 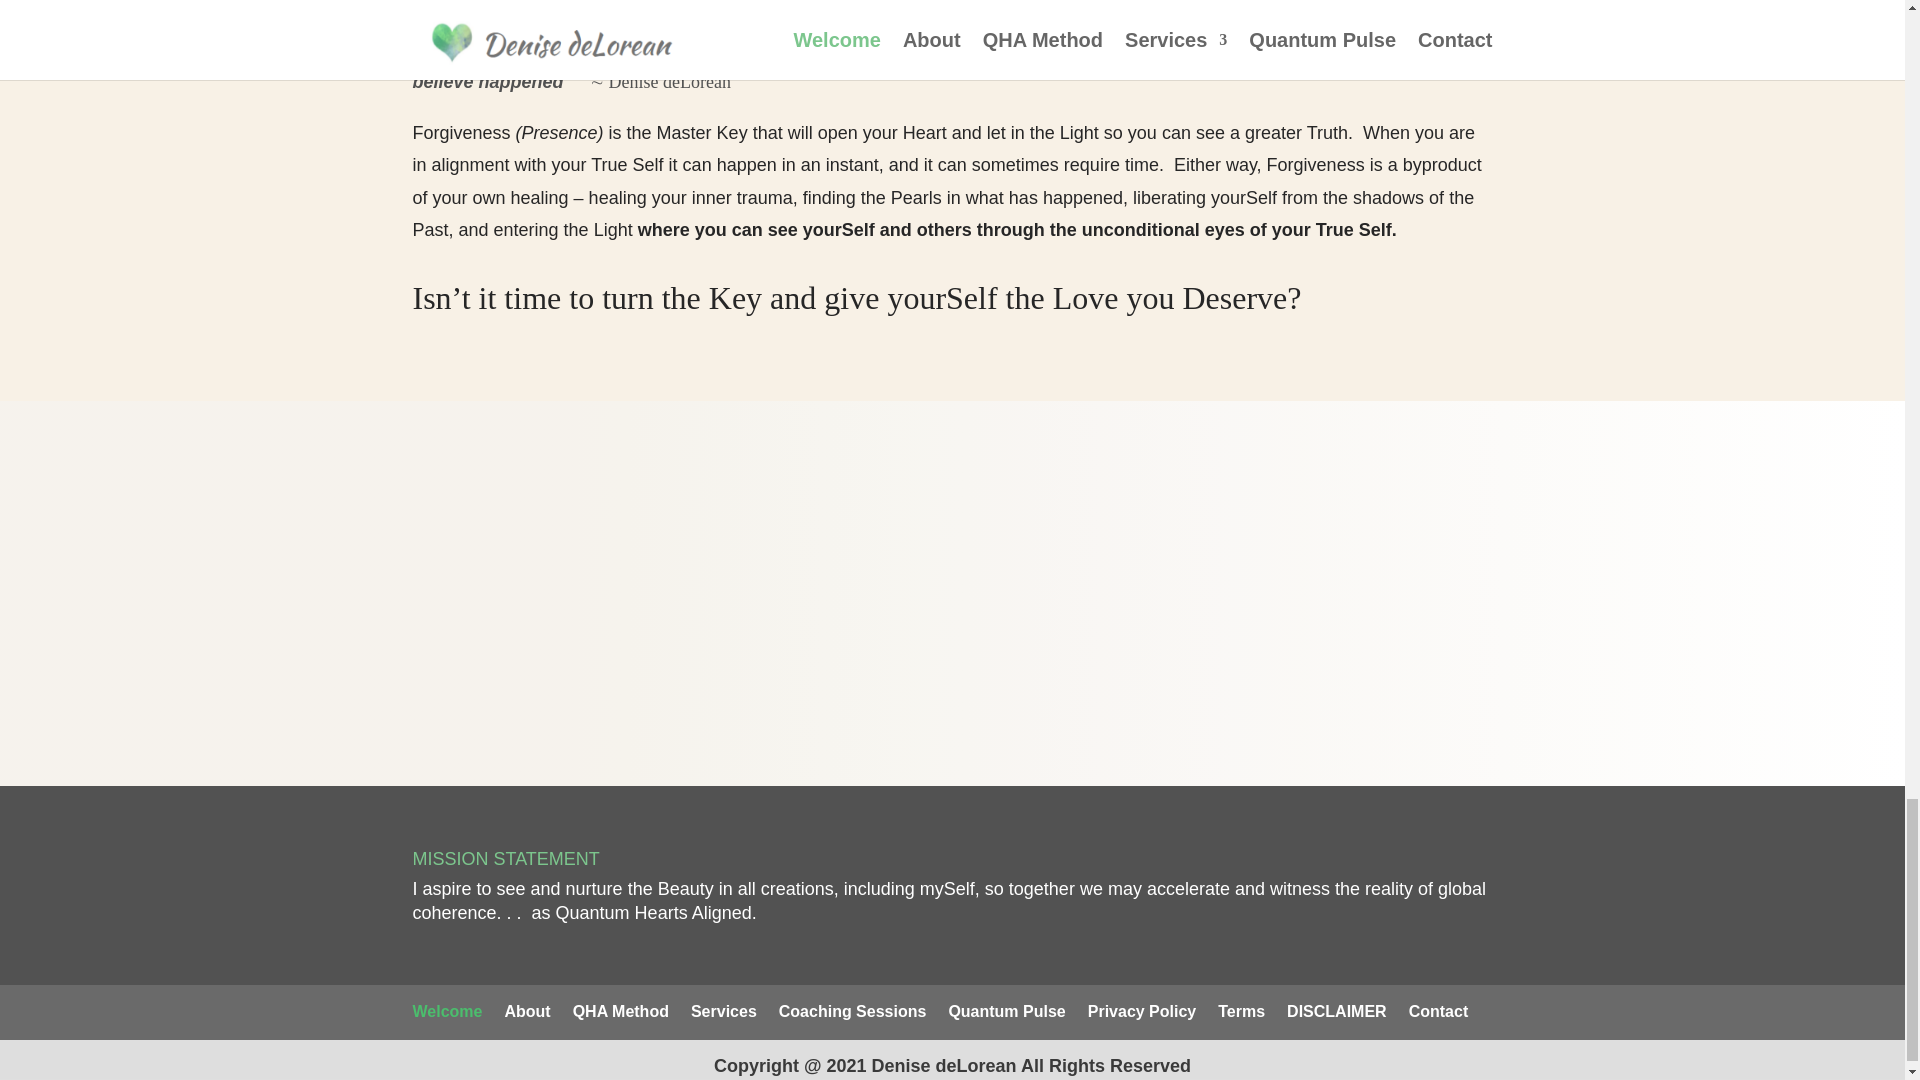 I want to click on Contact, so click(x=1438, y=1011).